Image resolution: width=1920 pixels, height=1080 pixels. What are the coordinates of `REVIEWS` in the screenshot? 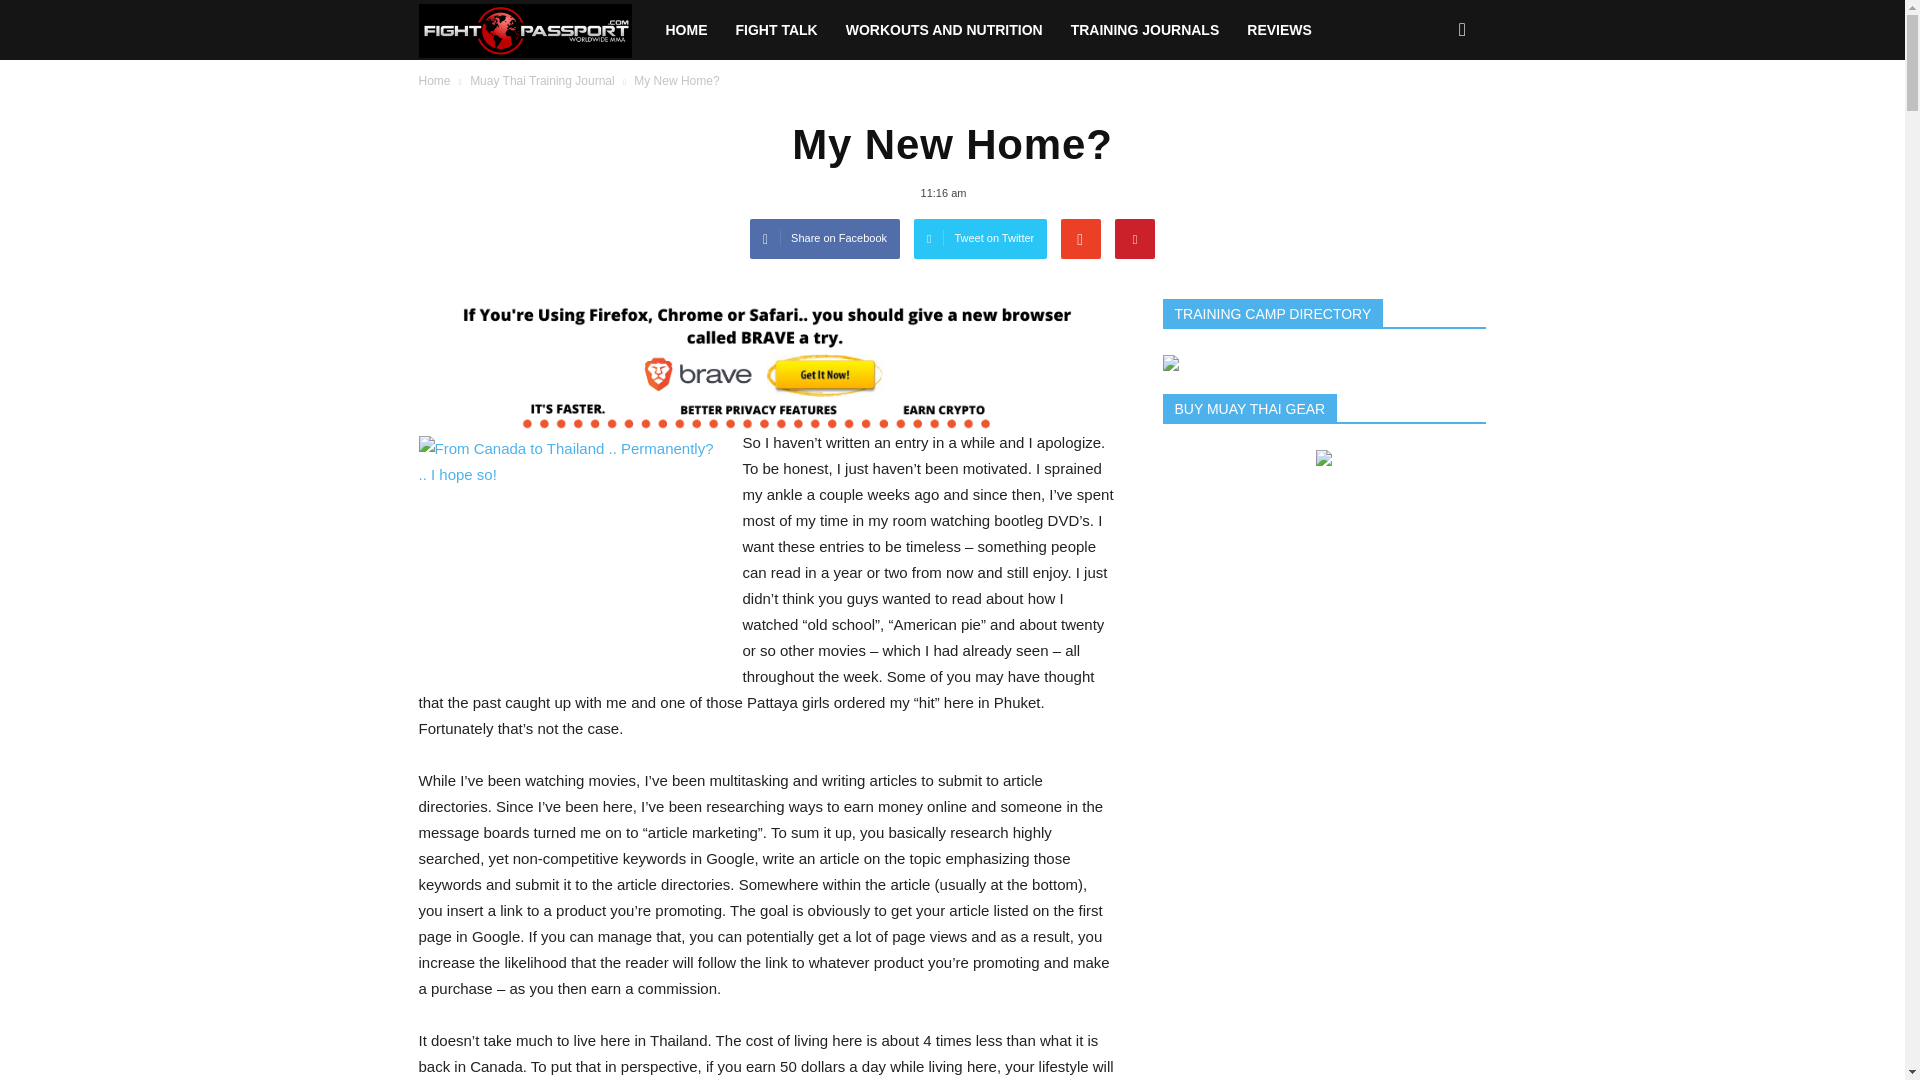 It's located at (1279, 30).